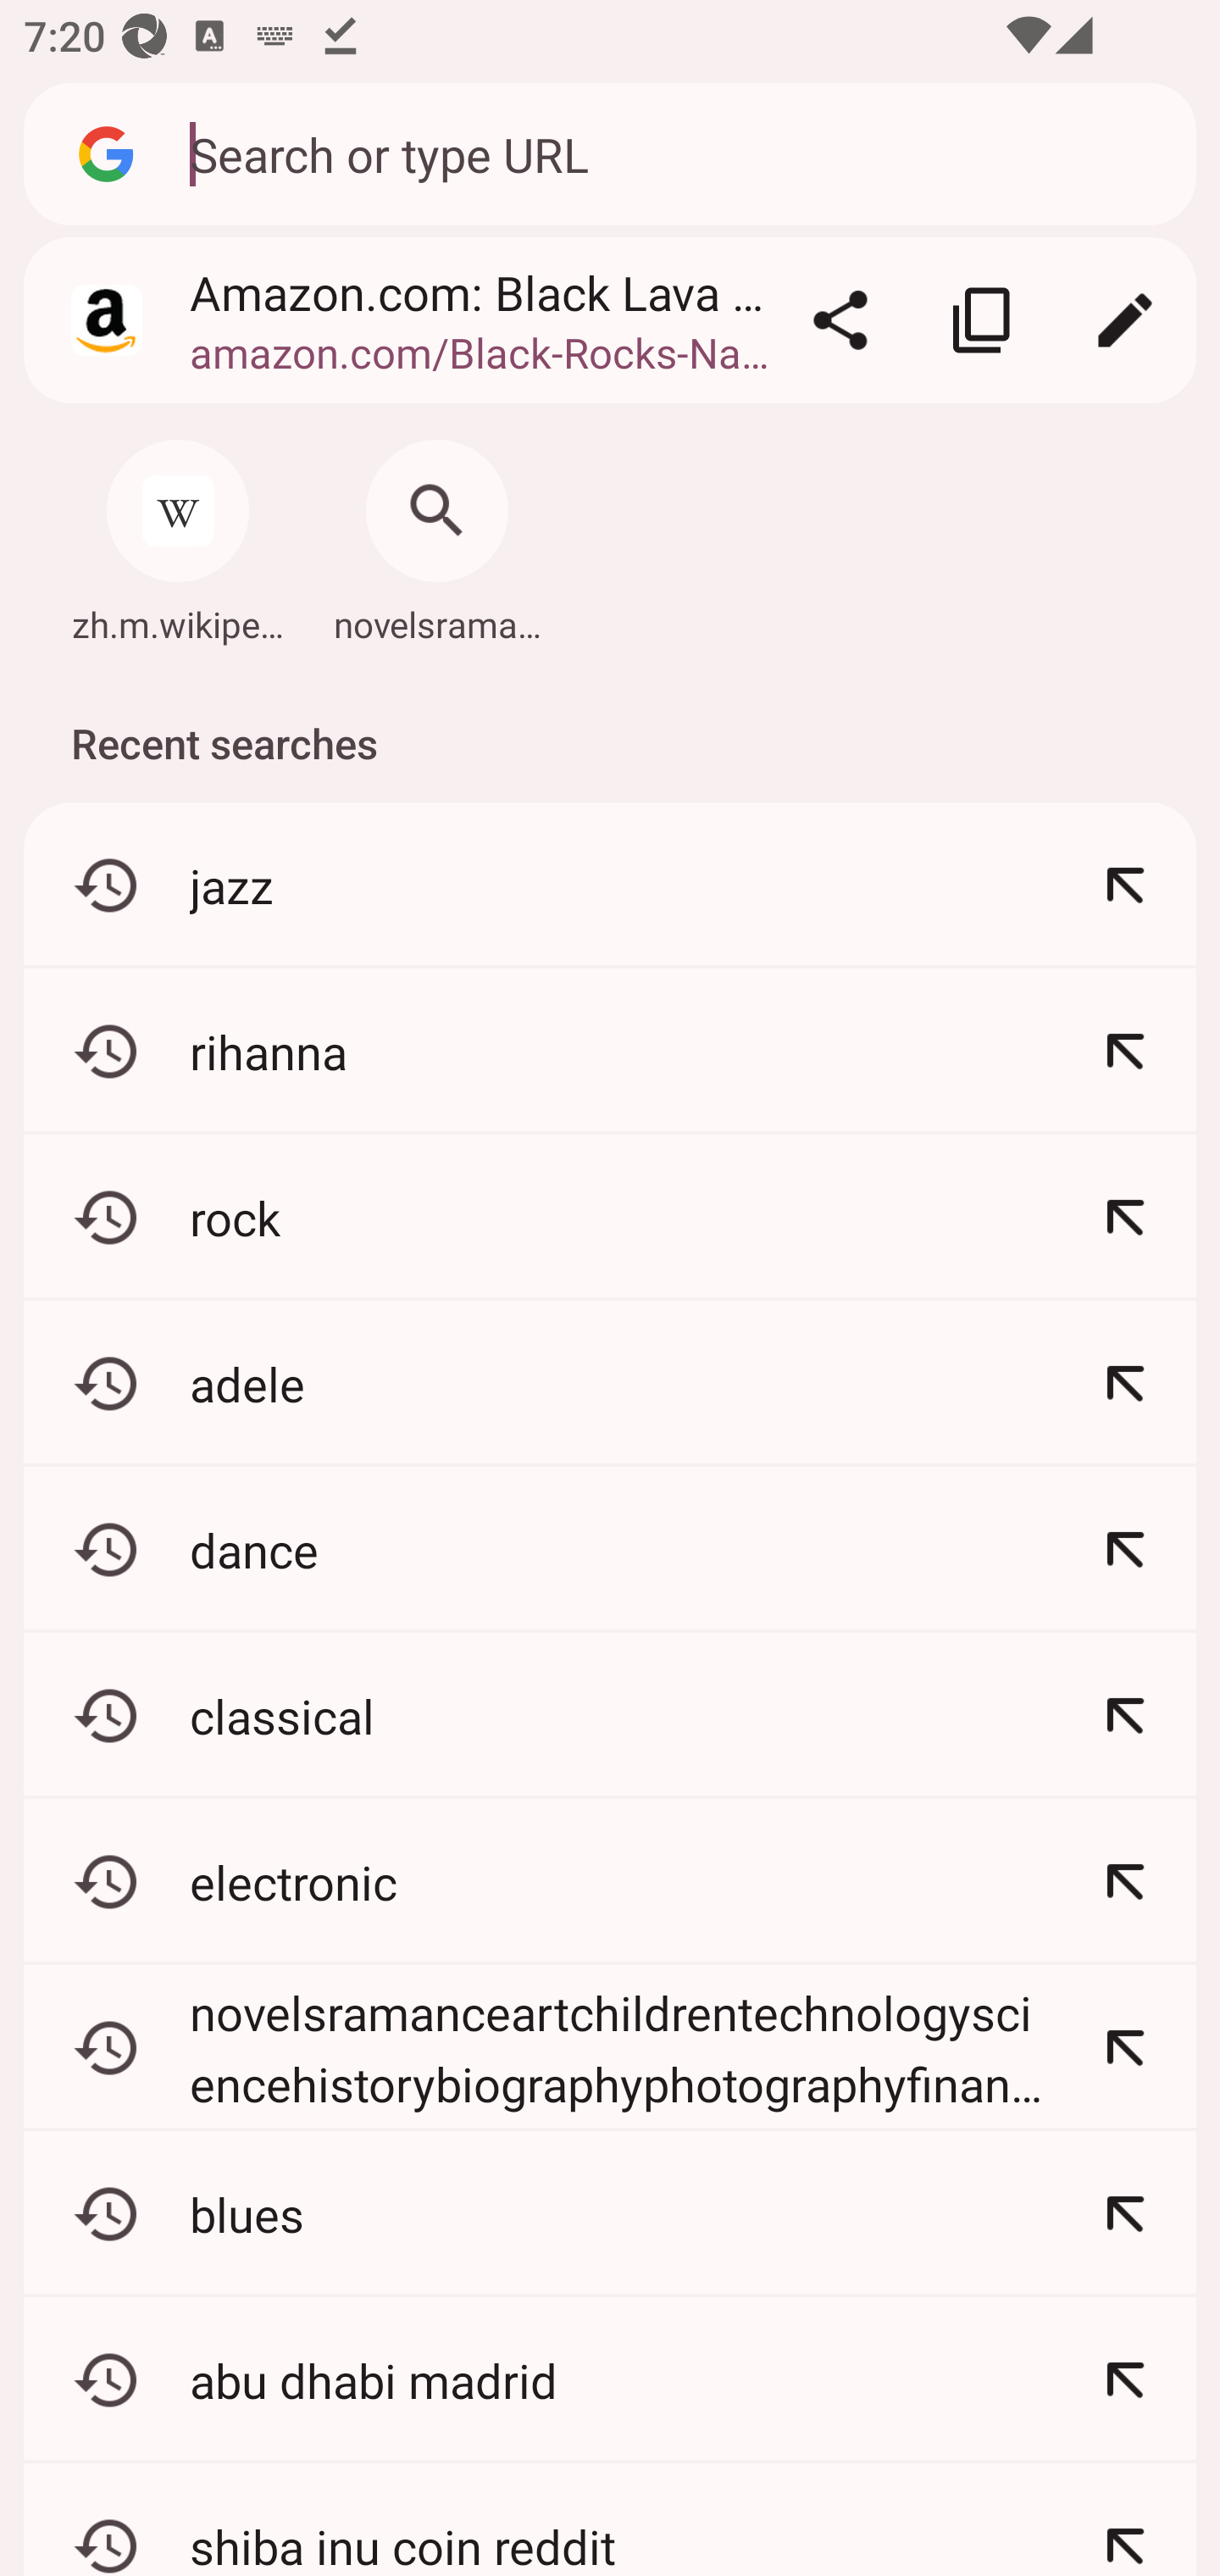 This screenshot has height=2576, width=1220. Describe the element at coordinates (1125, 320) in the screenshot. I see `Edit` at that location.